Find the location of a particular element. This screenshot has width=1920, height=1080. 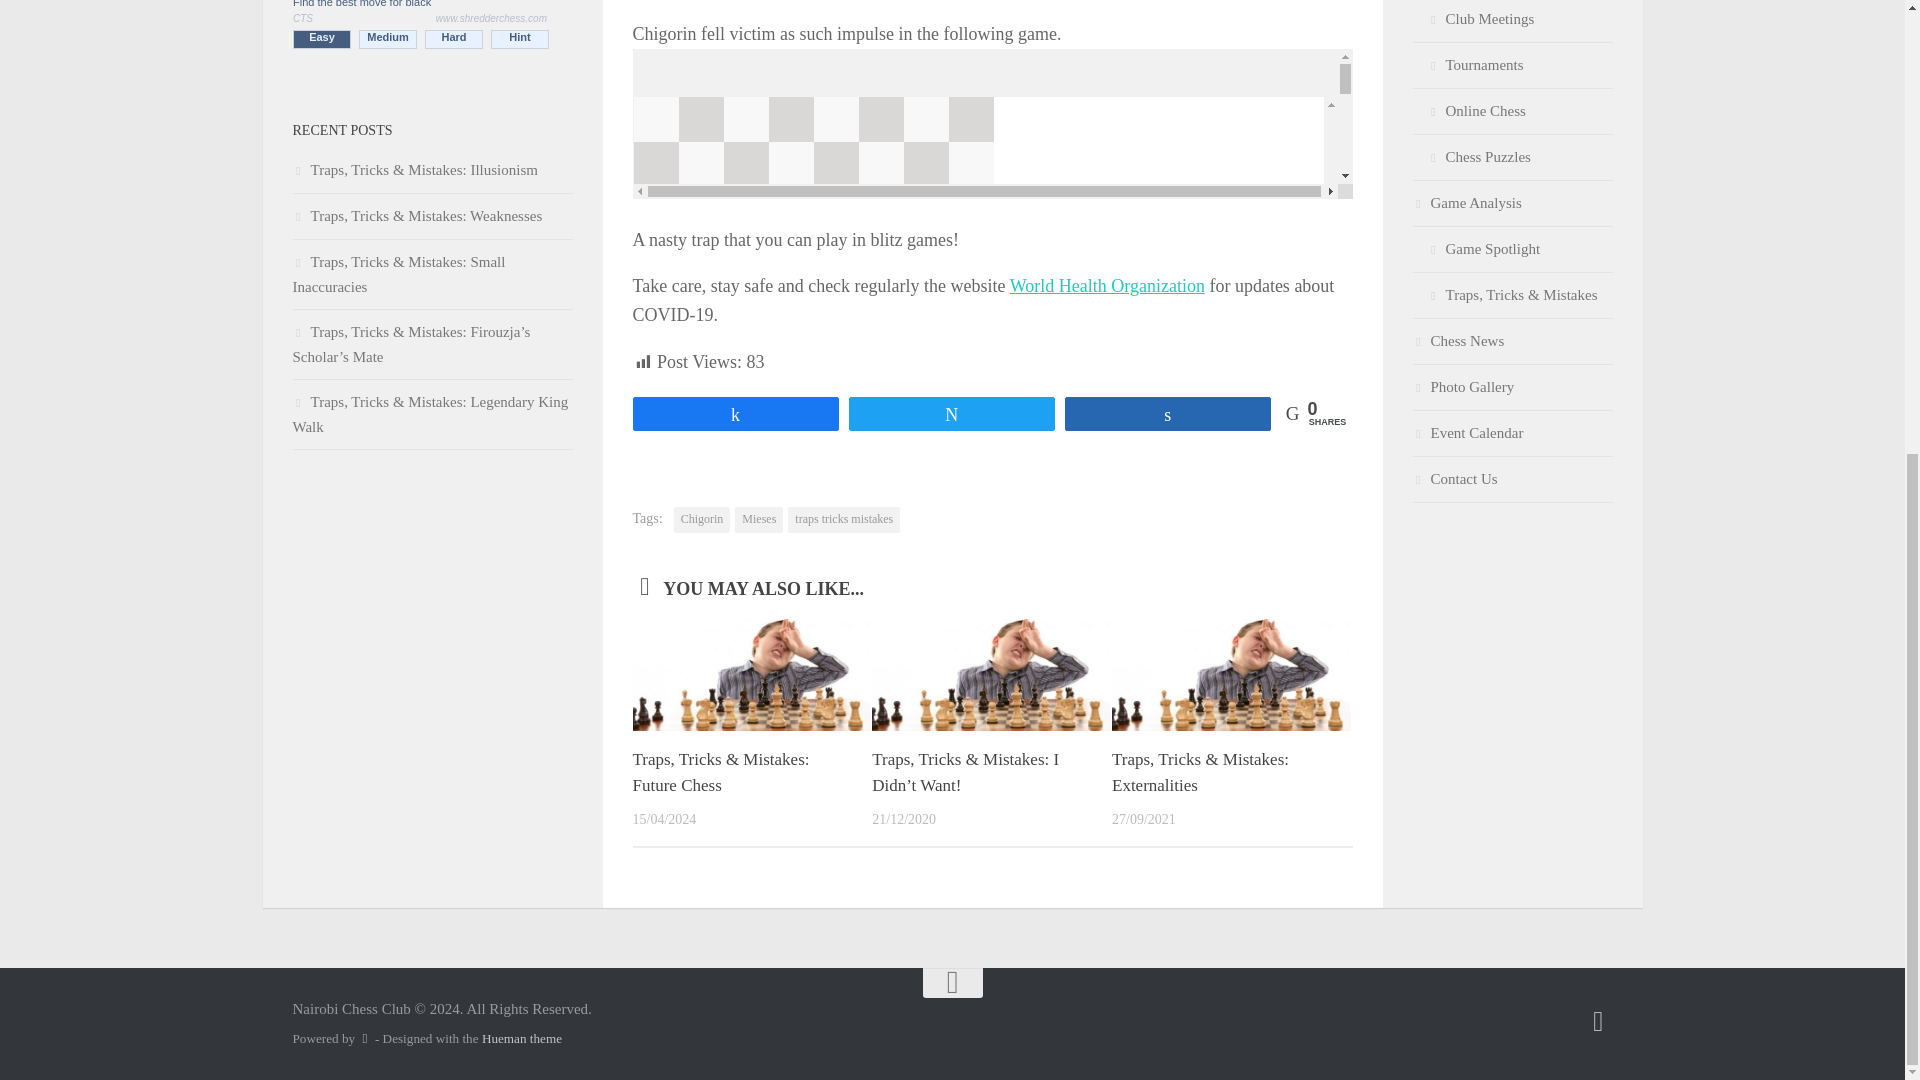

Follow us on Facebook is located at coordinates (1598, 1021).